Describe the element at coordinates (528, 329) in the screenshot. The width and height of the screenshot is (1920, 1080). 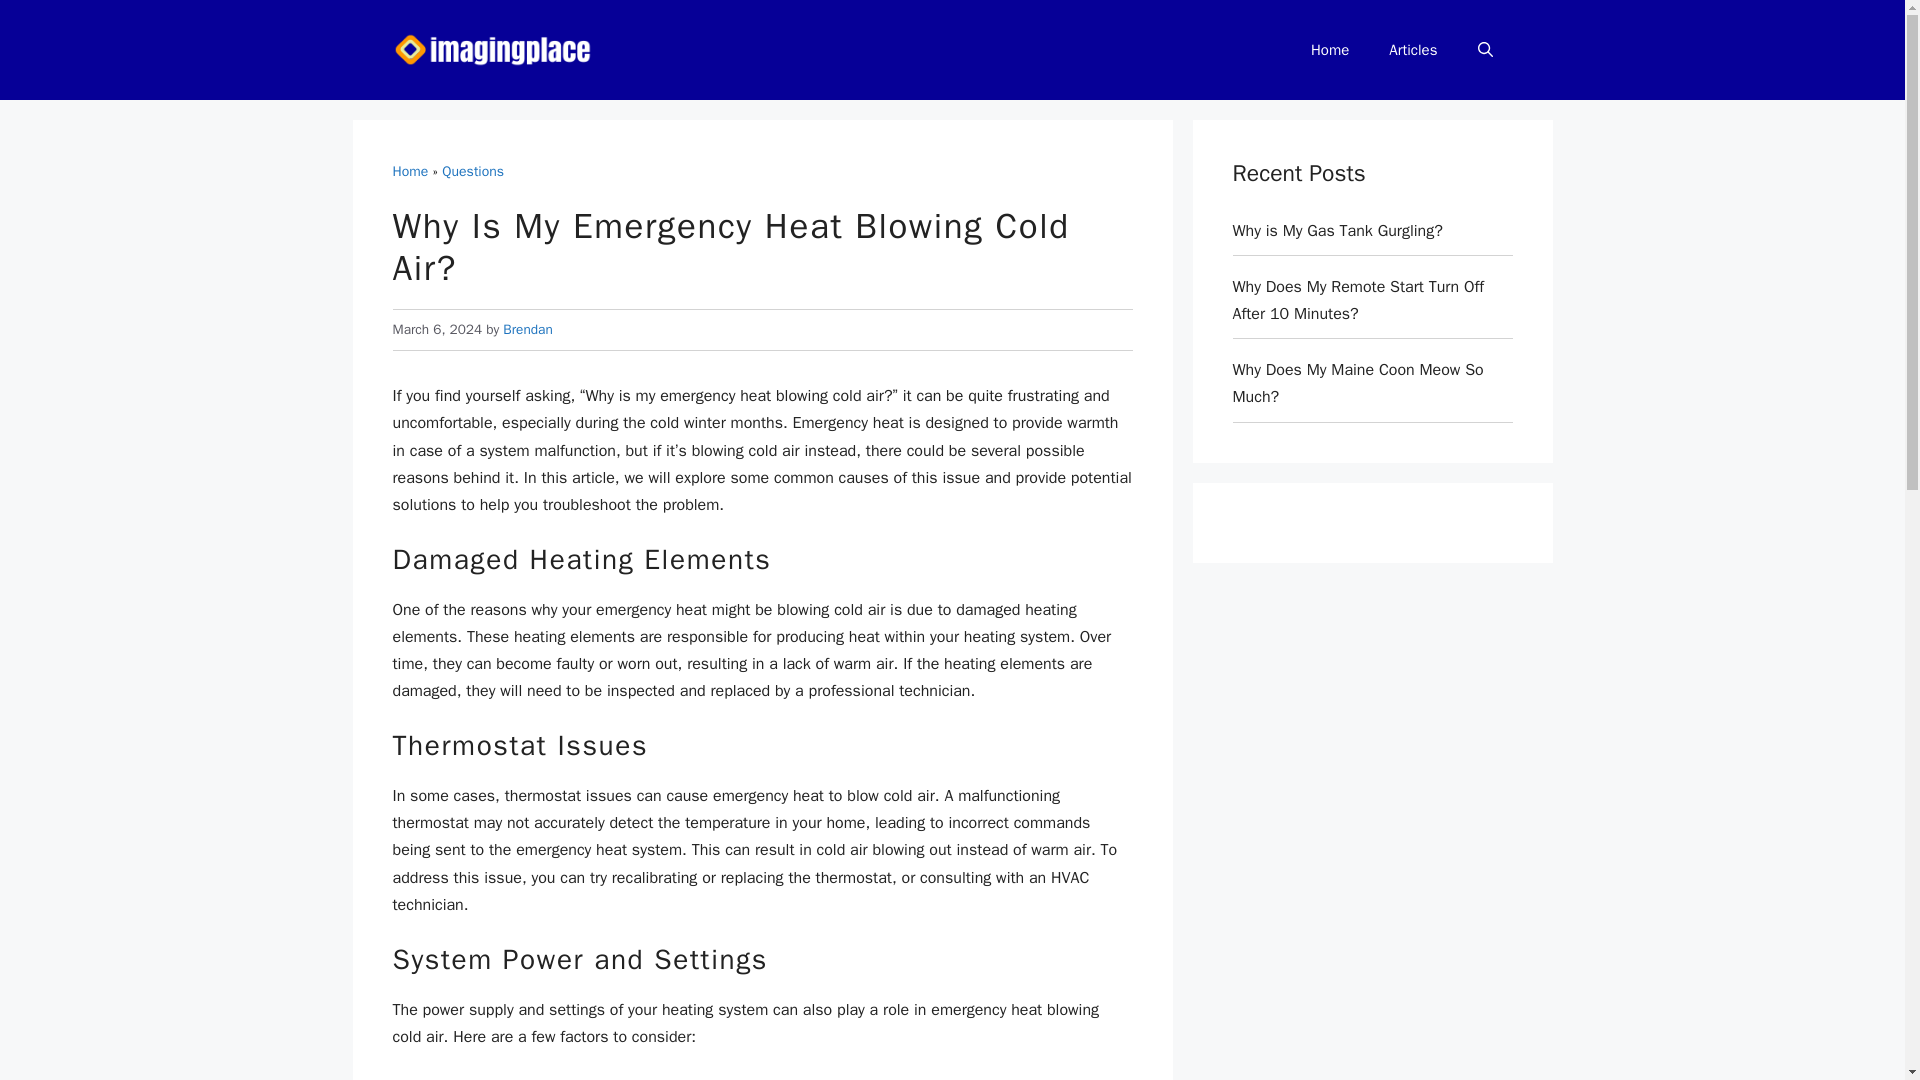
I see `Brendan` at that location.